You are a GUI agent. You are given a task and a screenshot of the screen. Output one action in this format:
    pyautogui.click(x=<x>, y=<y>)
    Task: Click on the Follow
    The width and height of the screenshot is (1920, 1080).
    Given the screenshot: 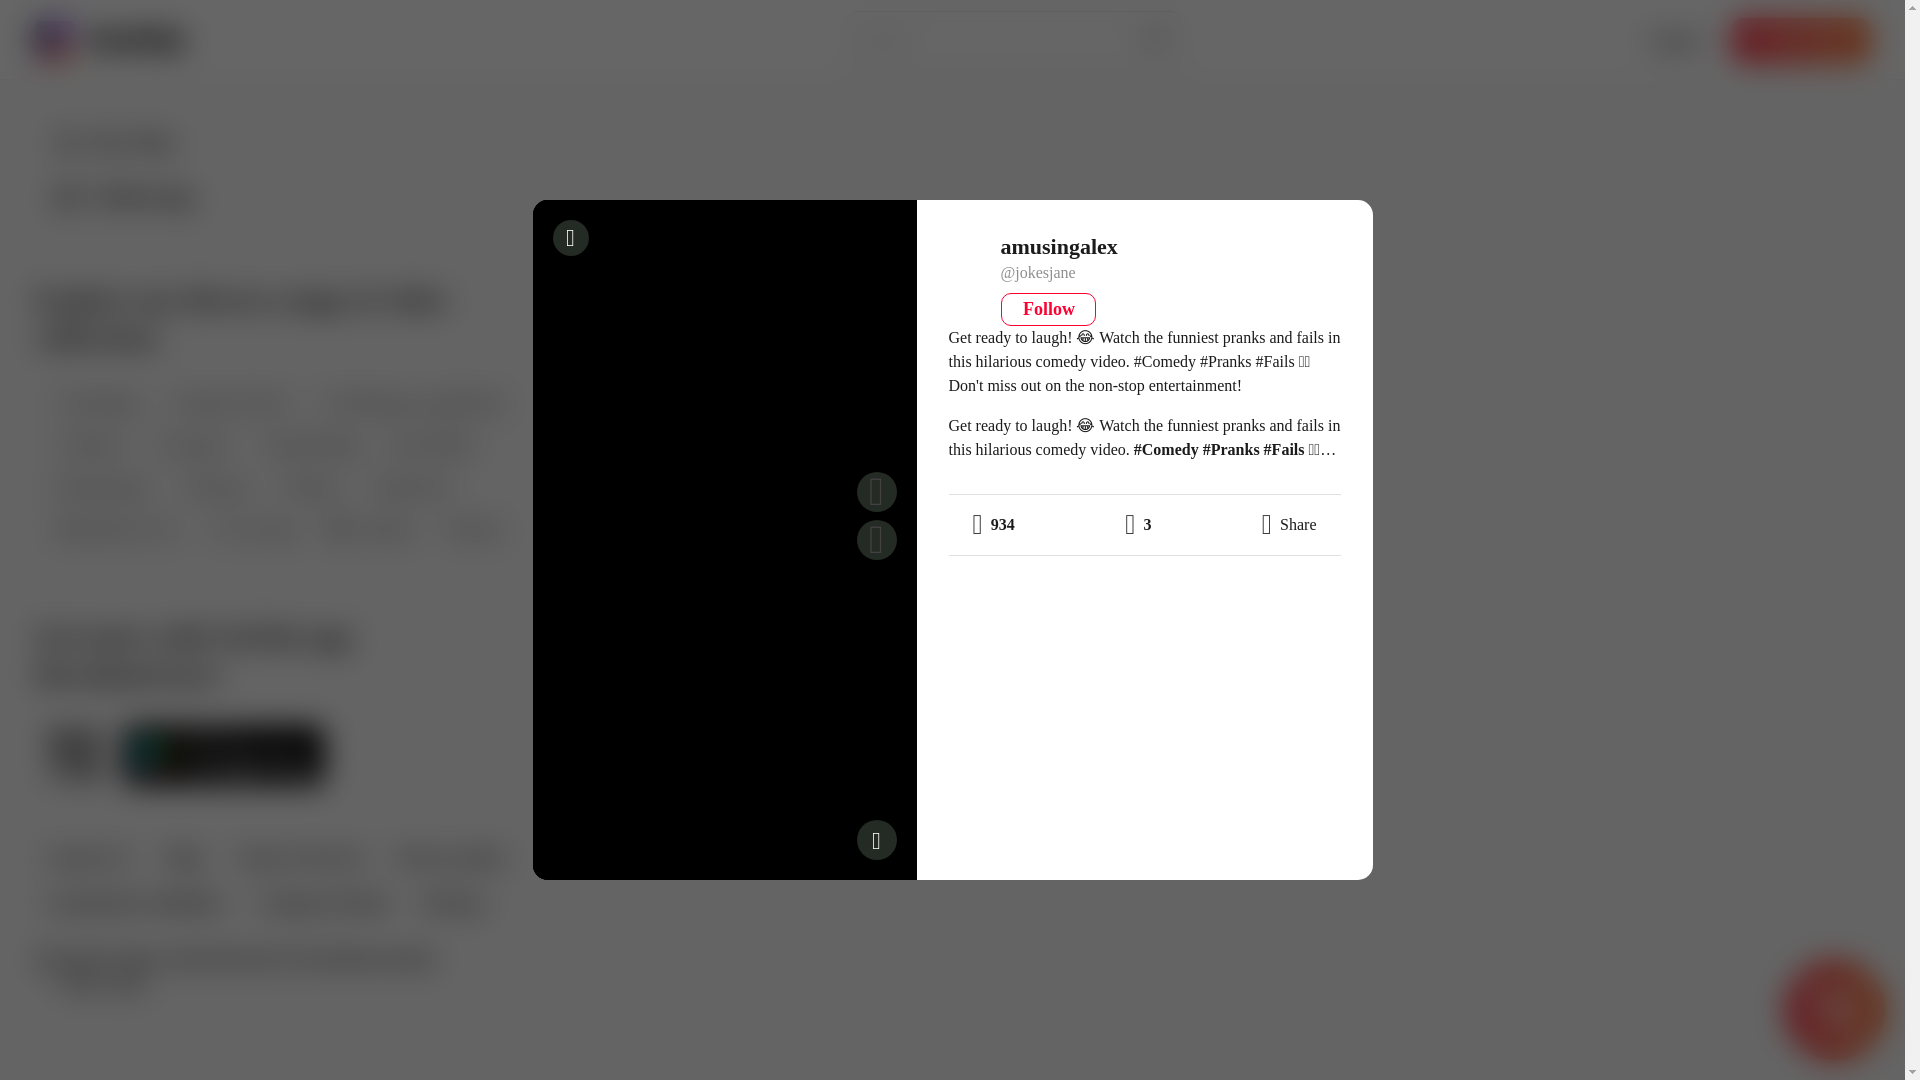 What is the action you would take?
    pyautogui.click(x=1048, y=309)
    